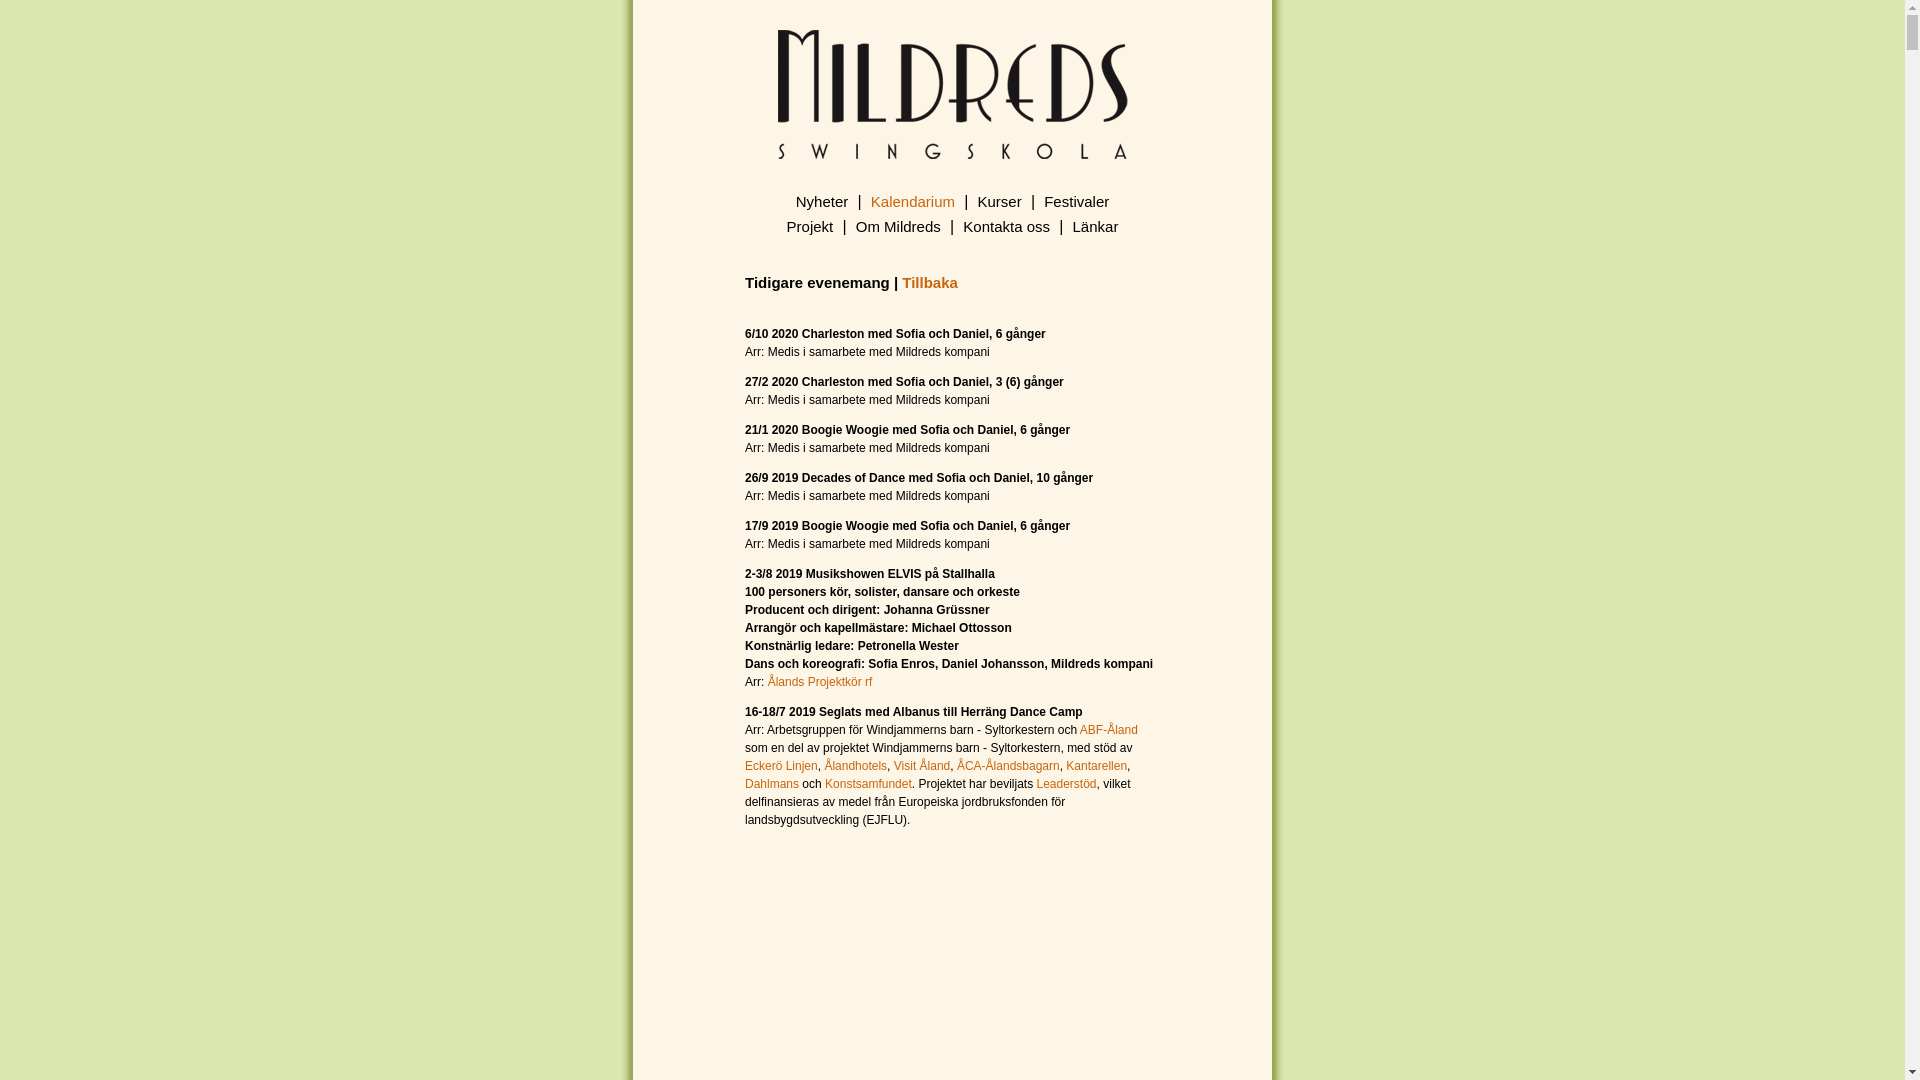 Image resolution: width=1920 pixels, height=1080 pixels. I want to click on Dahlmans, so click(772, 784).